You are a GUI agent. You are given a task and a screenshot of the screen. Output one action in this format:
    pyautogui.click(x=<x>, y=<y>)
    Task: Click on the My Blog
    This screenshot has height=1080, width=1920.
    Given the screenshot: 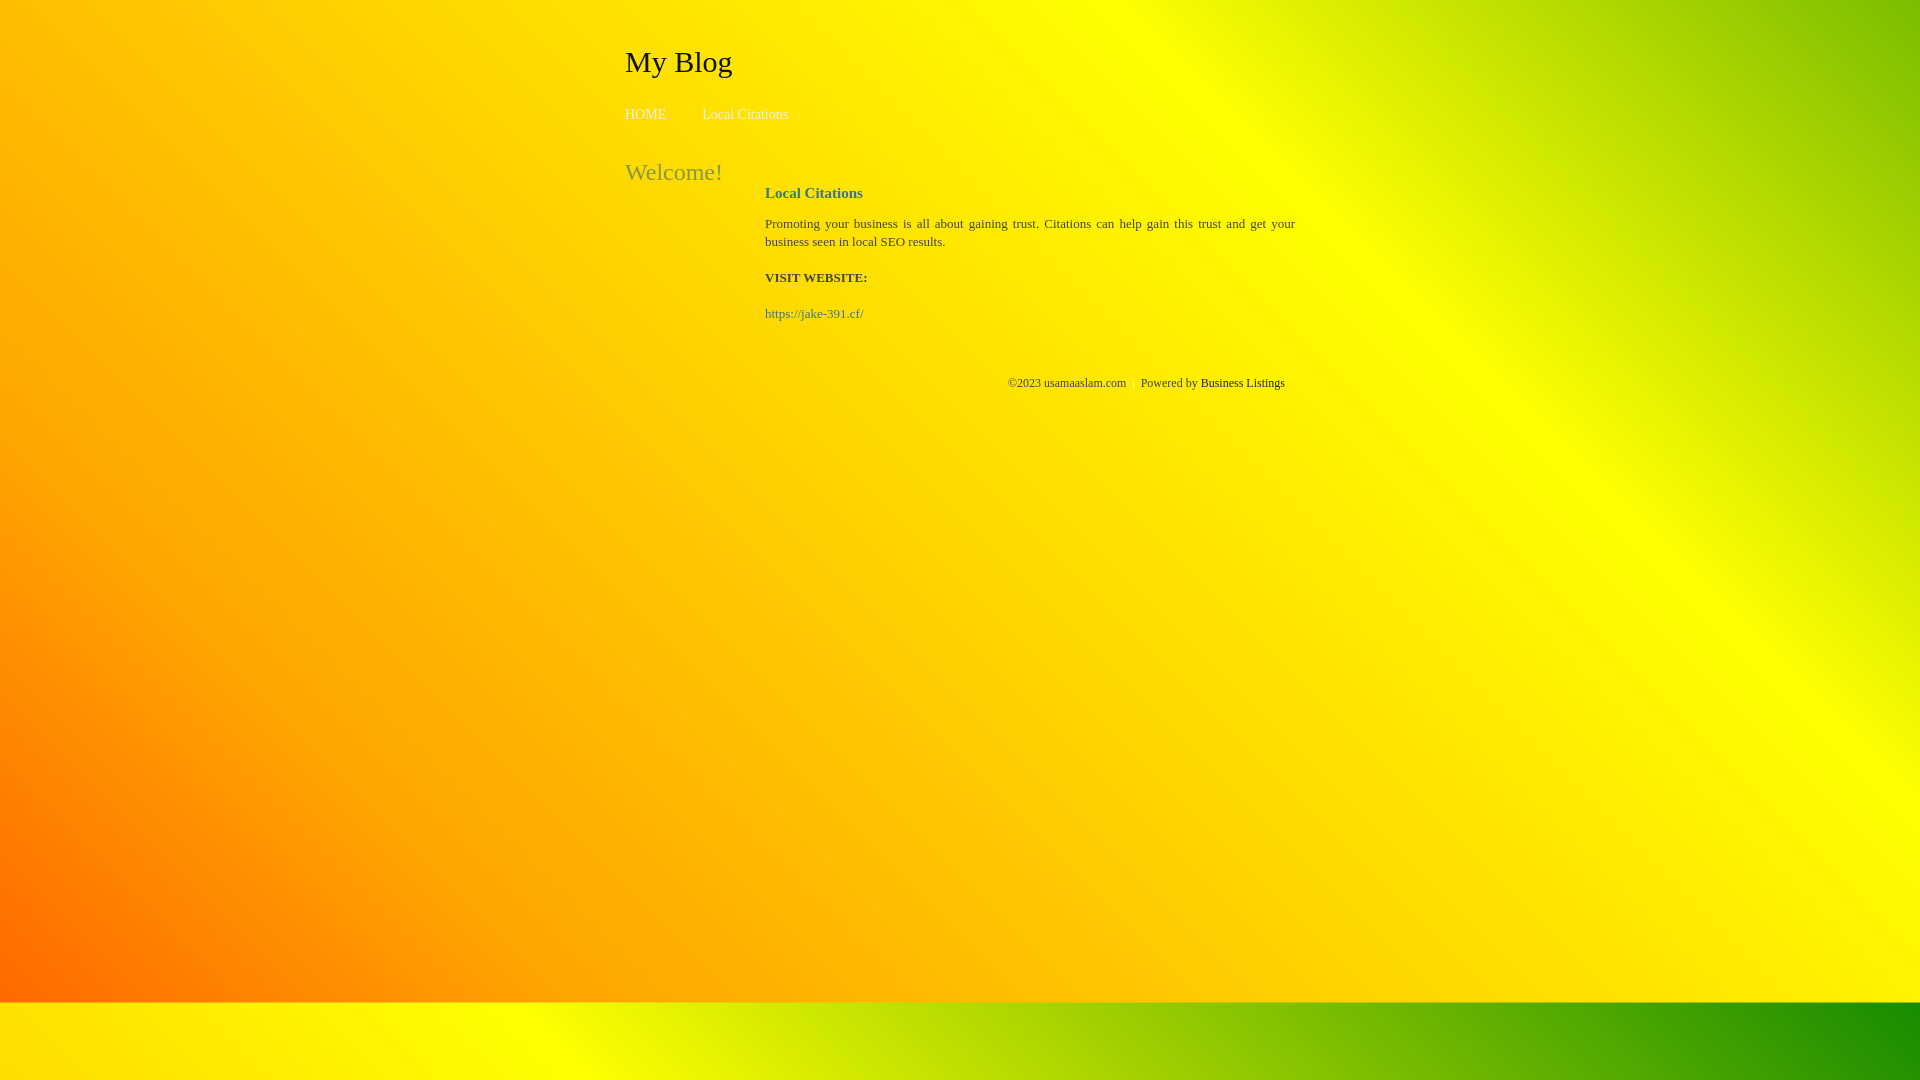 What is the action you would take?
    pyautogui.click(x=679, y=61)
    